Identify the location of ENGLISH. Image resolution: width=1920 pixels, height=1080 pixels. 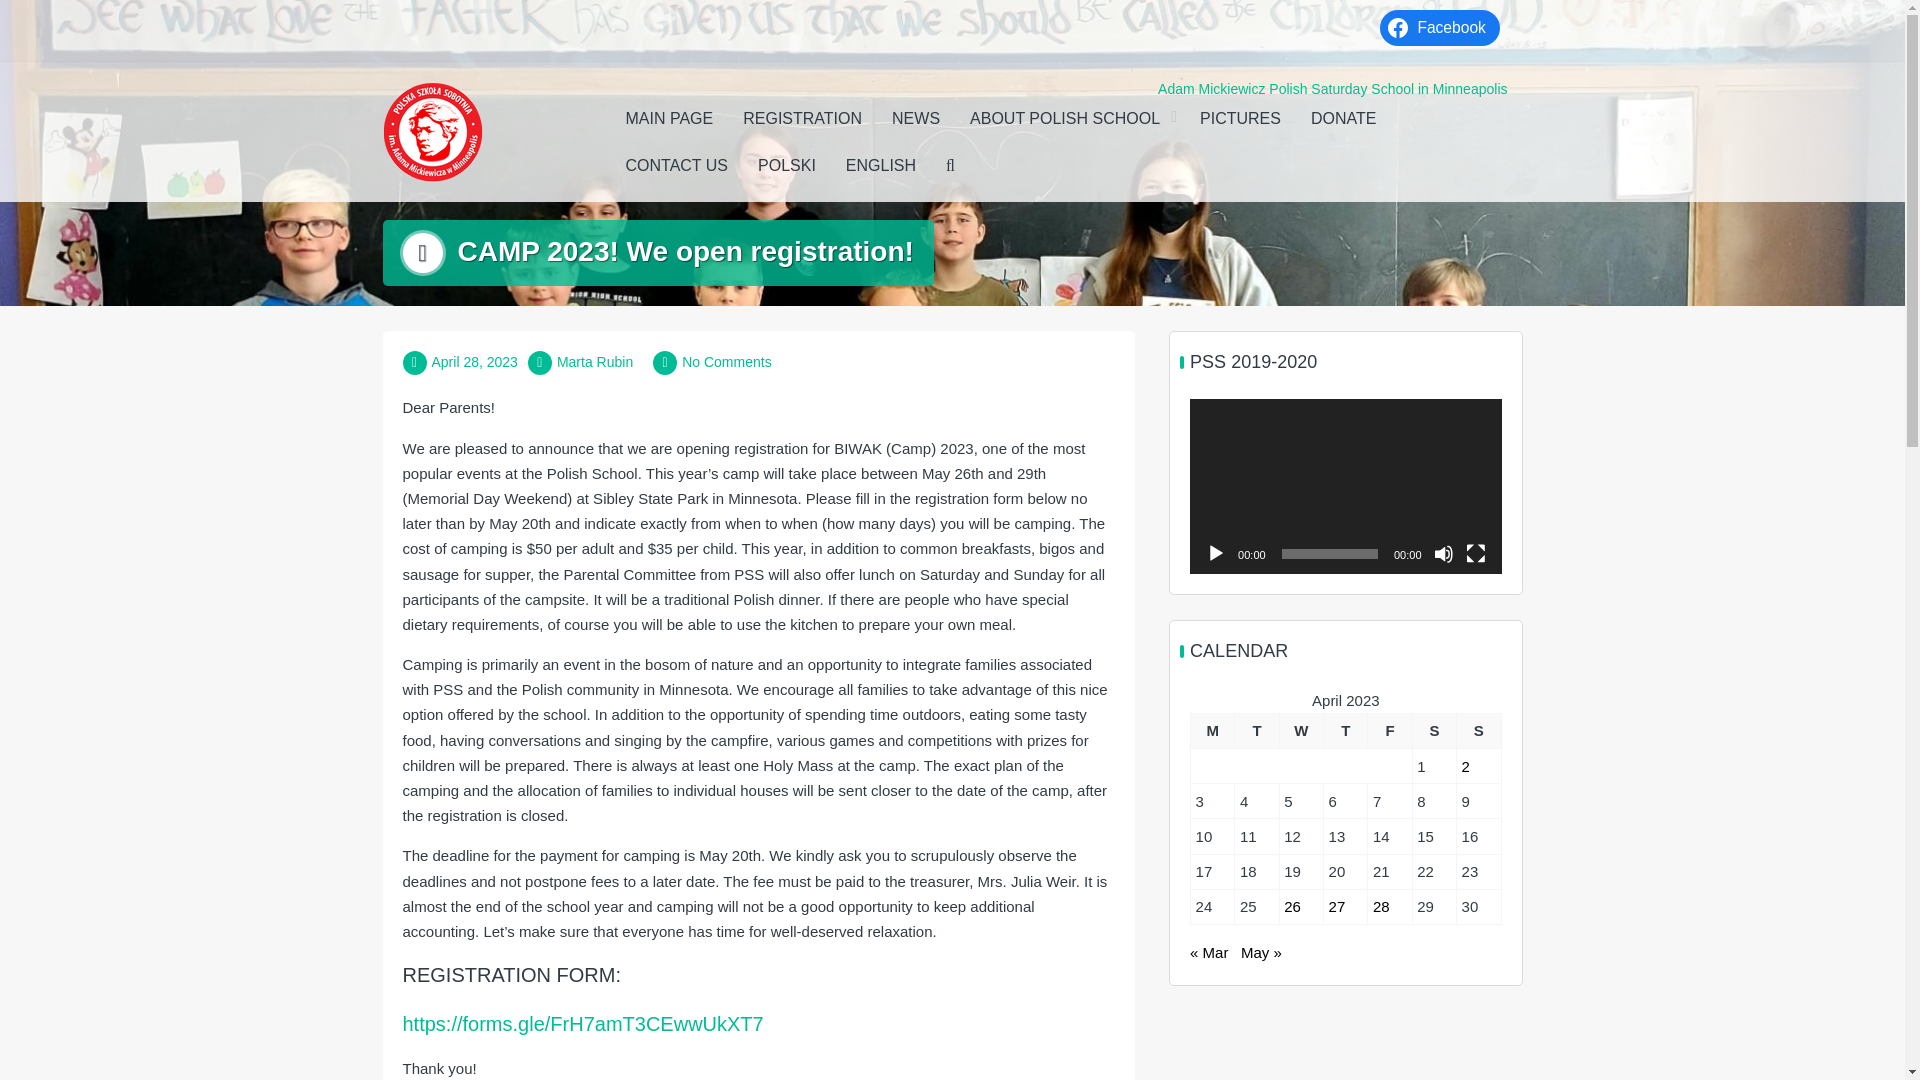
(881, 166).